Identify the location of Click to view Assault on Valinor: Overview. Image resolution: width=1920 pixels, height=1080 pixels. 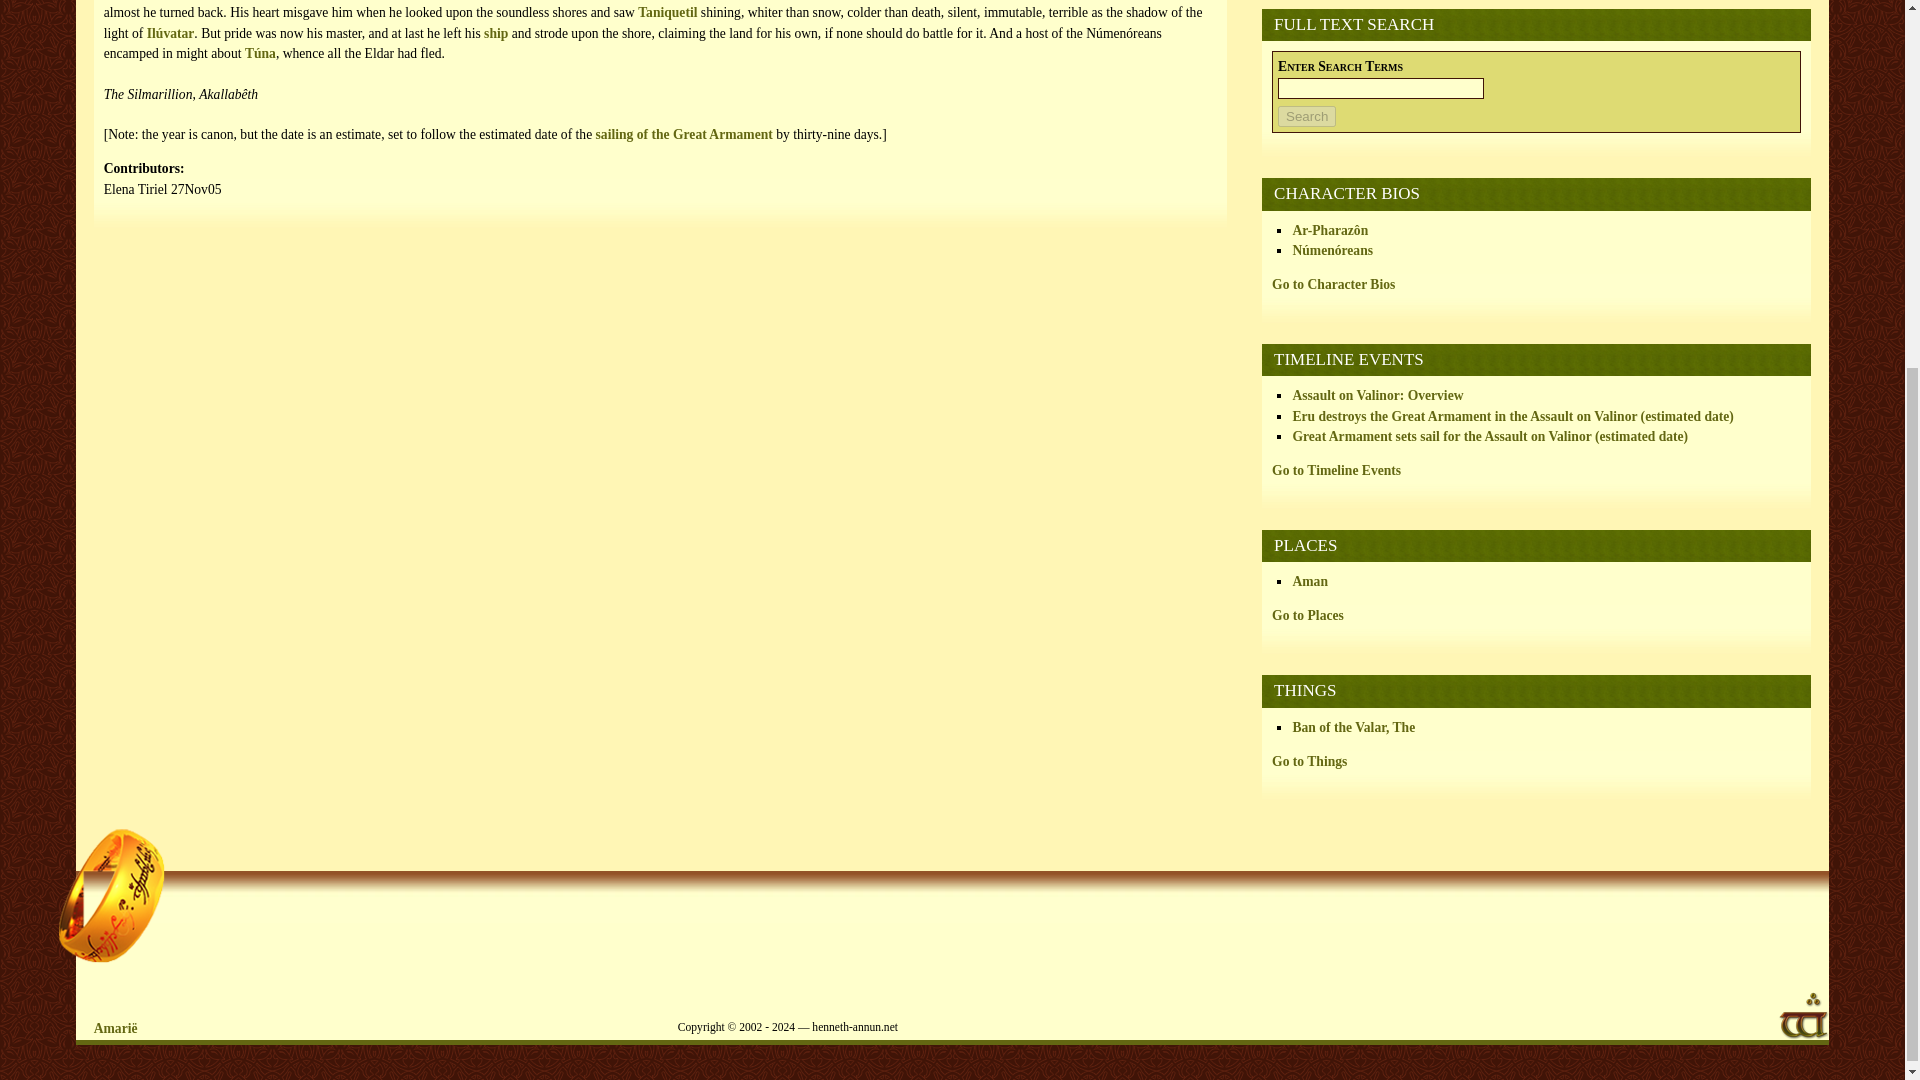
(1378, 394).